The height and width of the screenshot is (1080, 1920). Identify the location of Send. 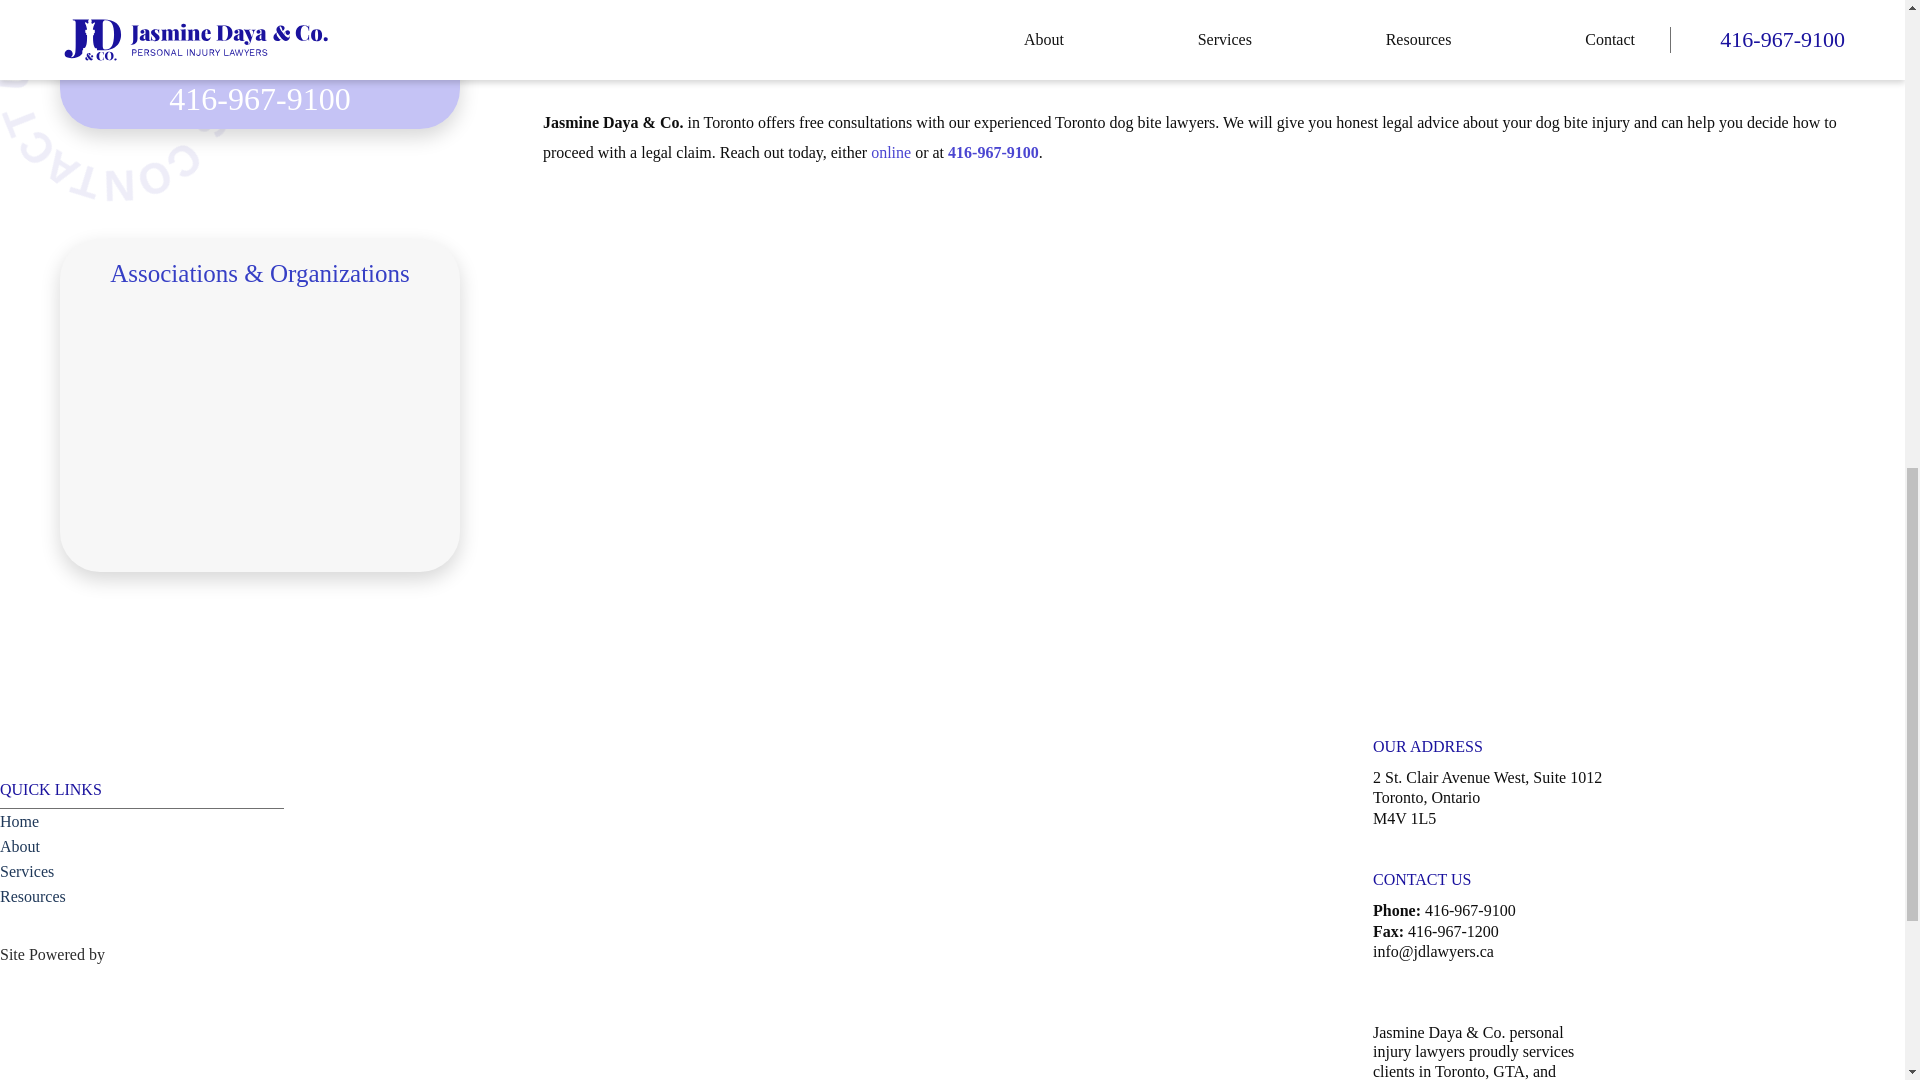
(262, 10).